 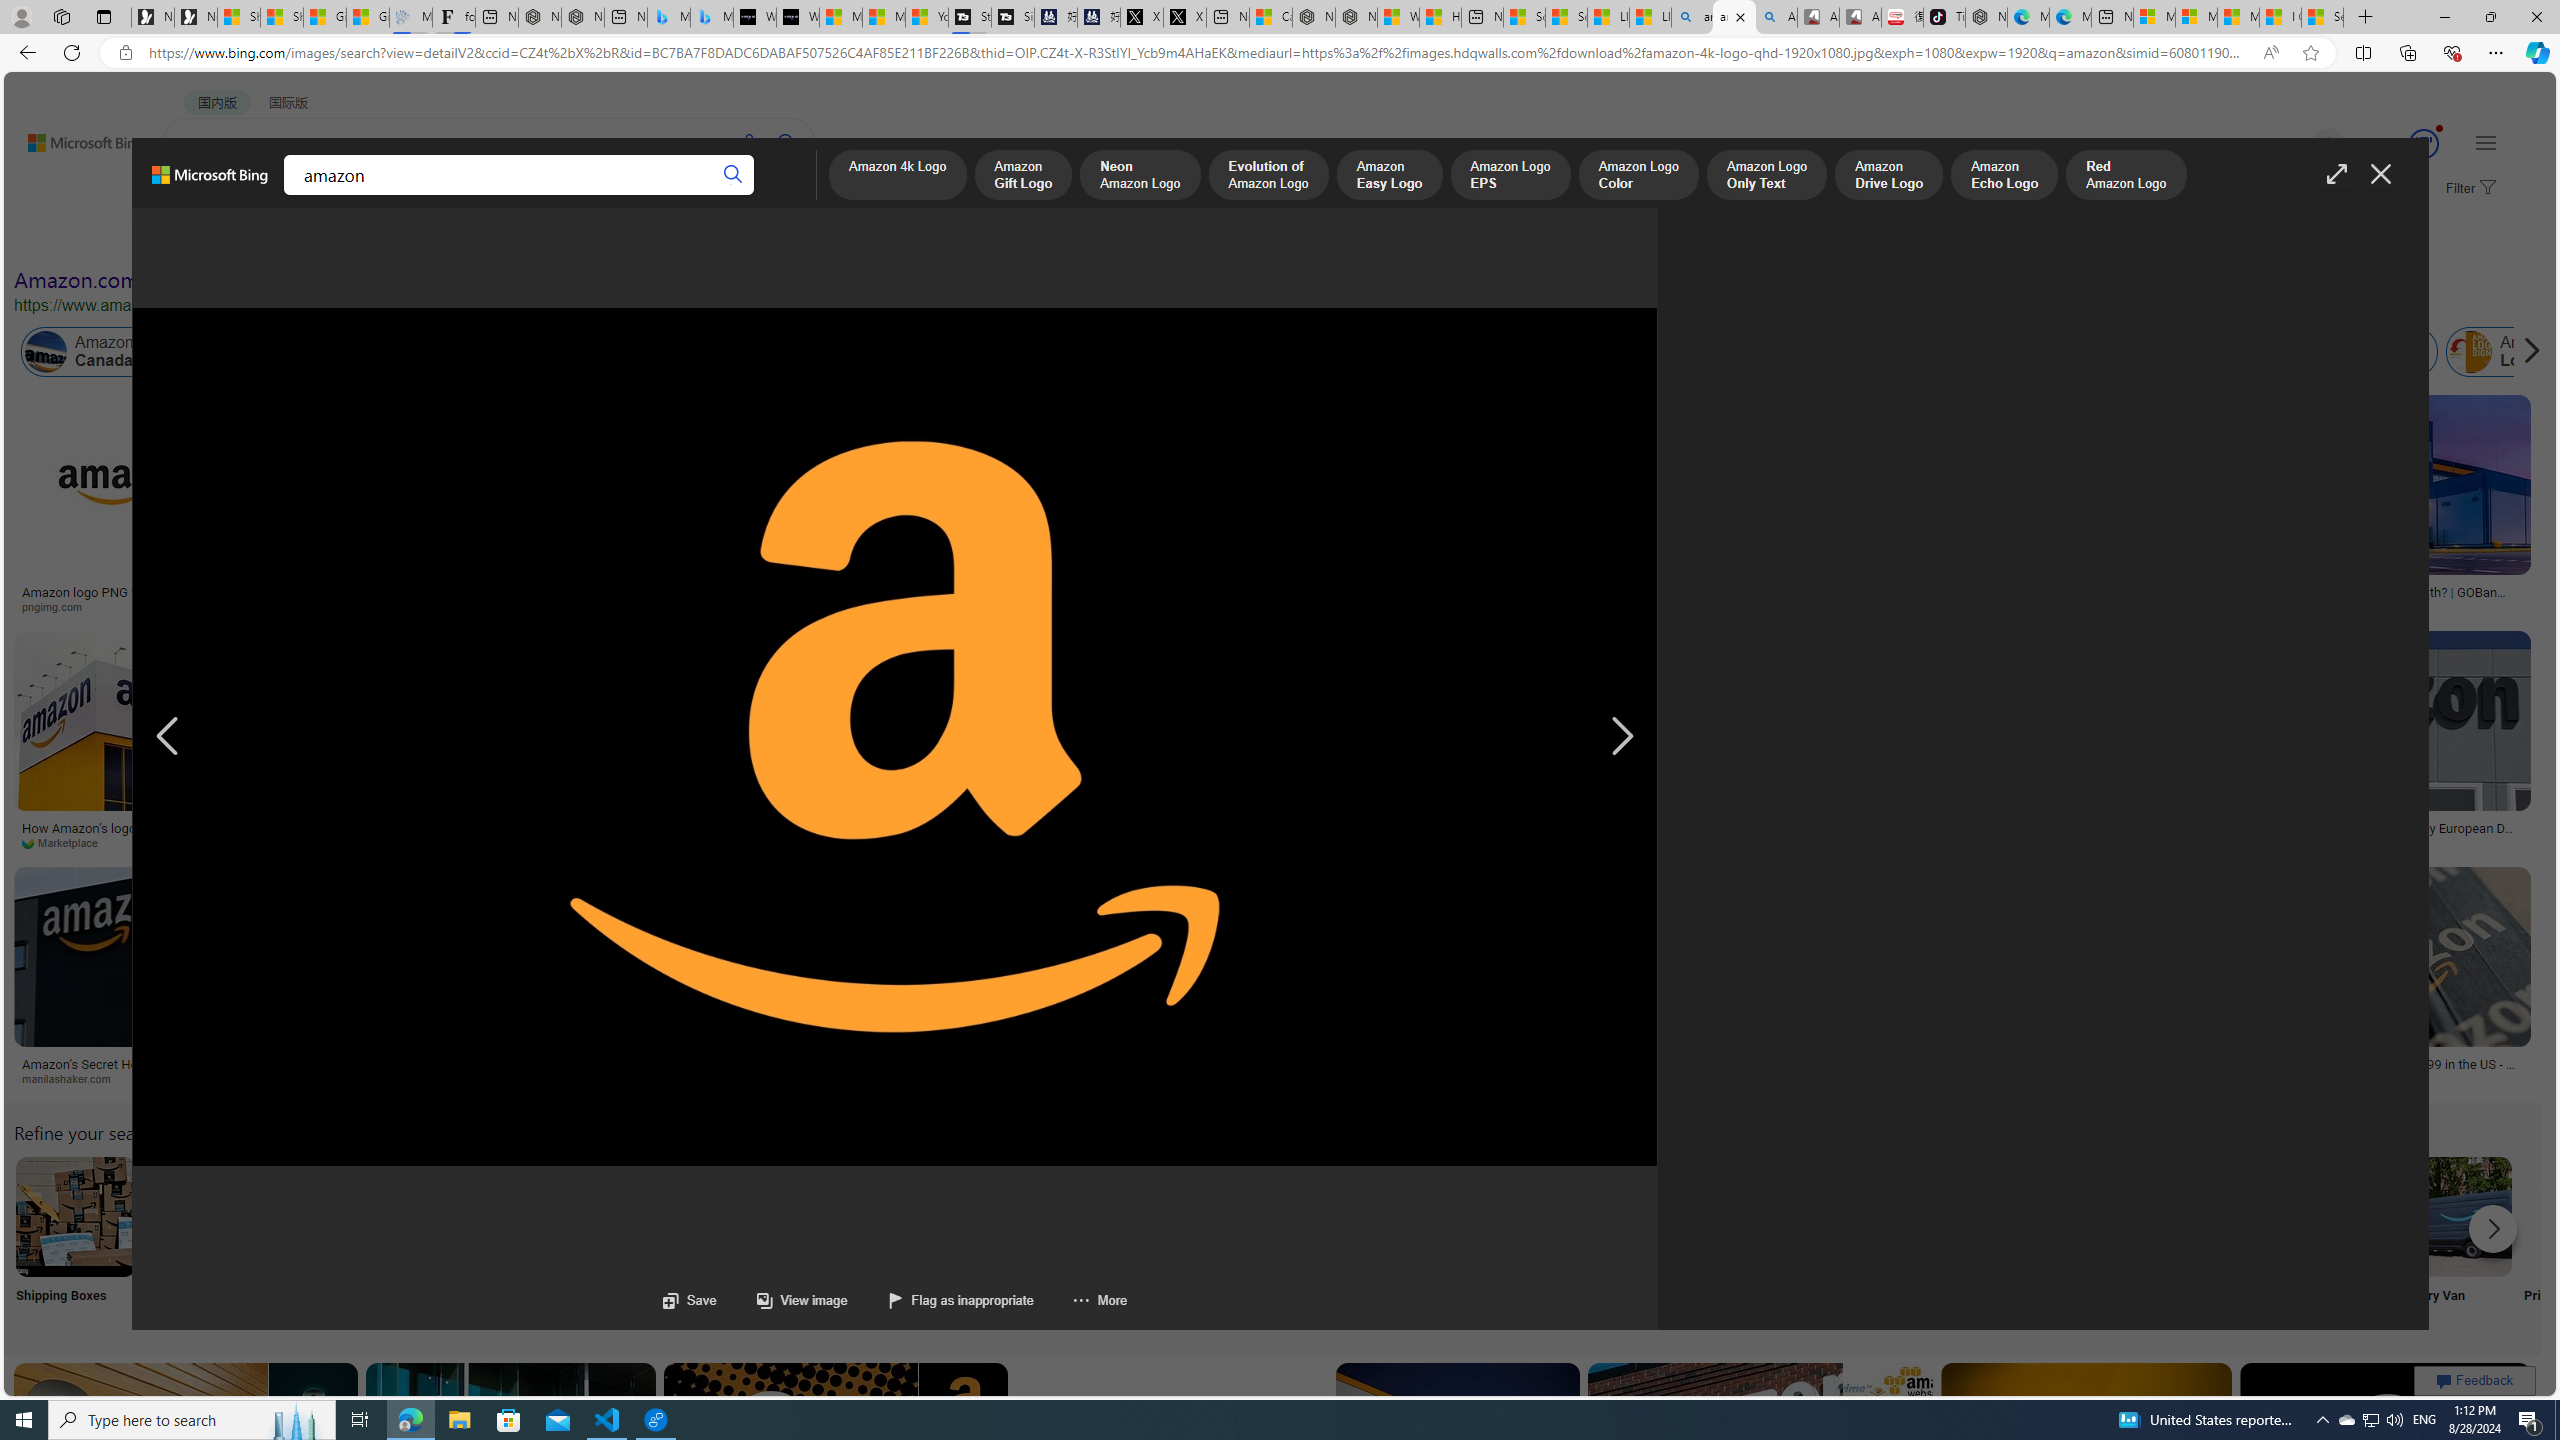 I want to click on Scroll more suggestions right, so click(x=2493, y=1228).